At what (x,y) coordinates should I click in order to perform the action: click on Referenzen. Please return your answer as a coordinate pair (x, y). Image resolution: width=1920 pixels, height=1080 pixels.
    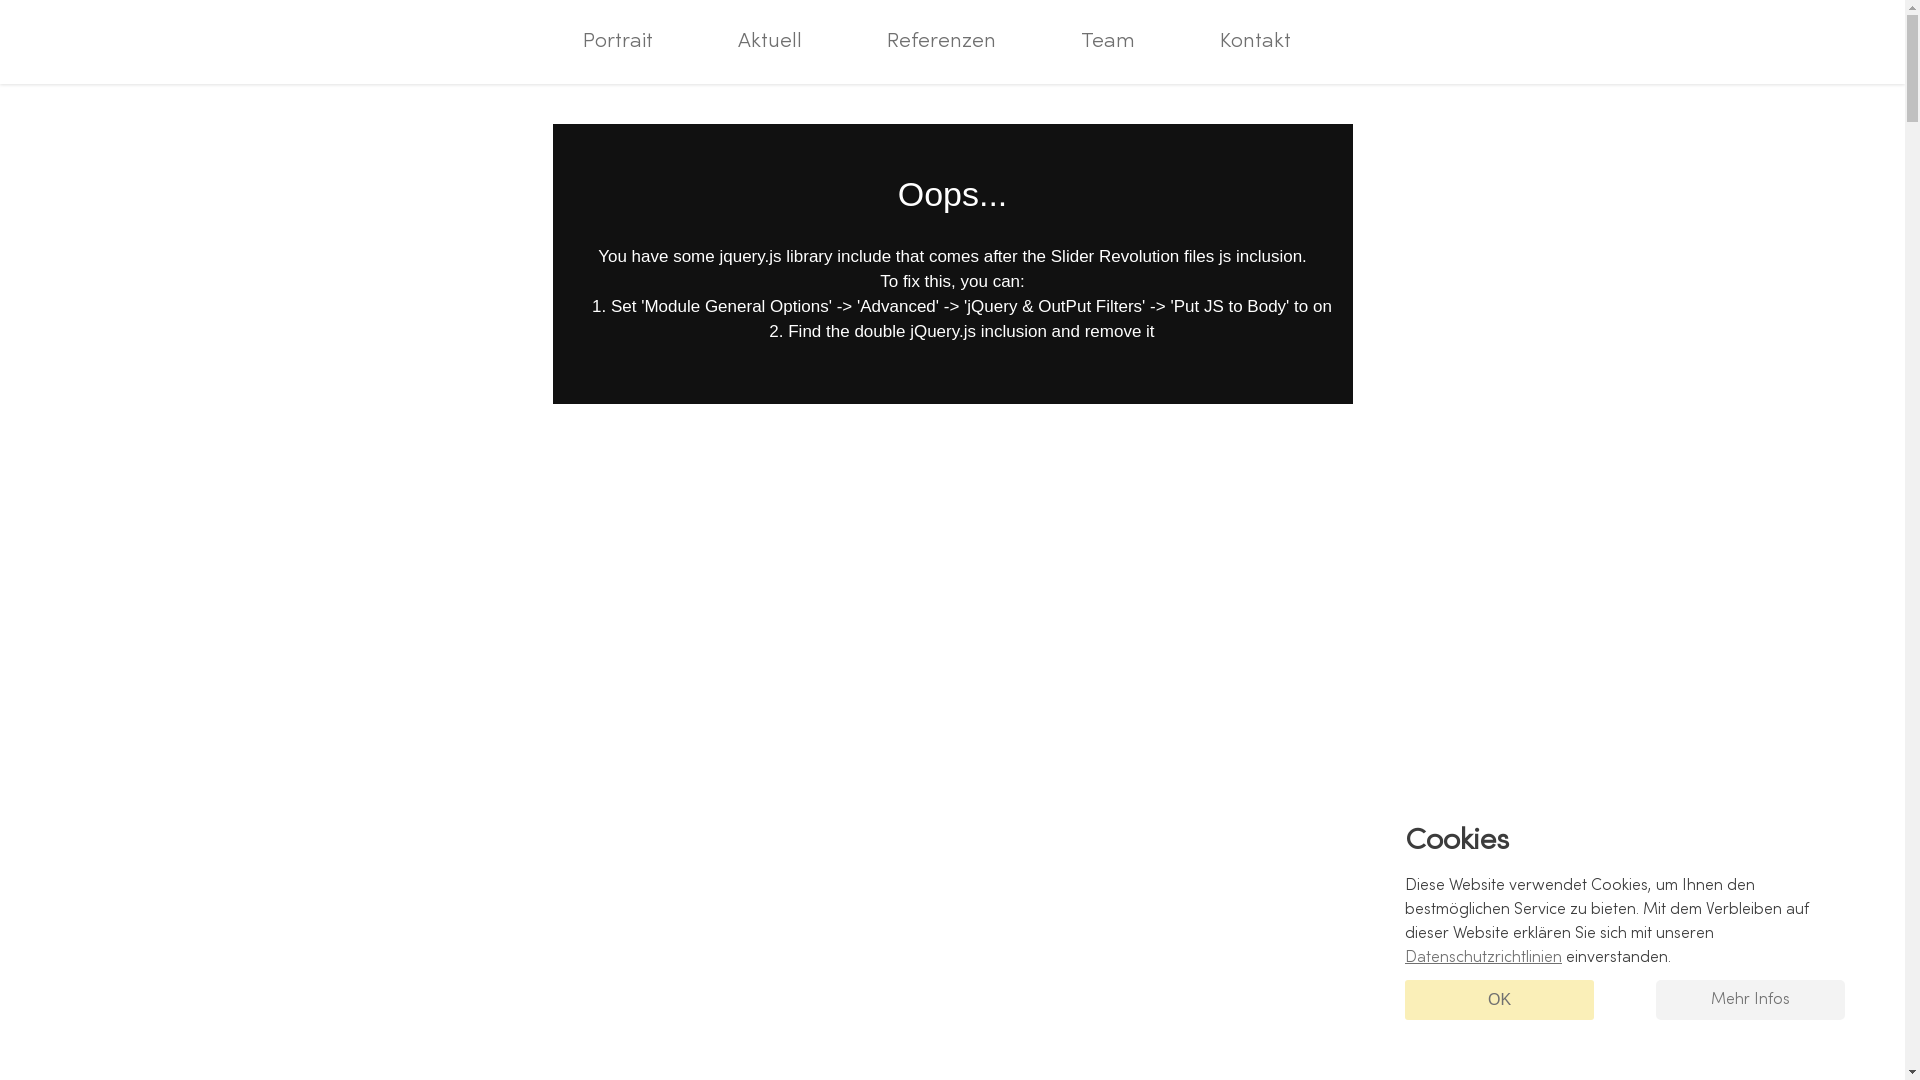
    Looking at the image, I should click on (942, 42).